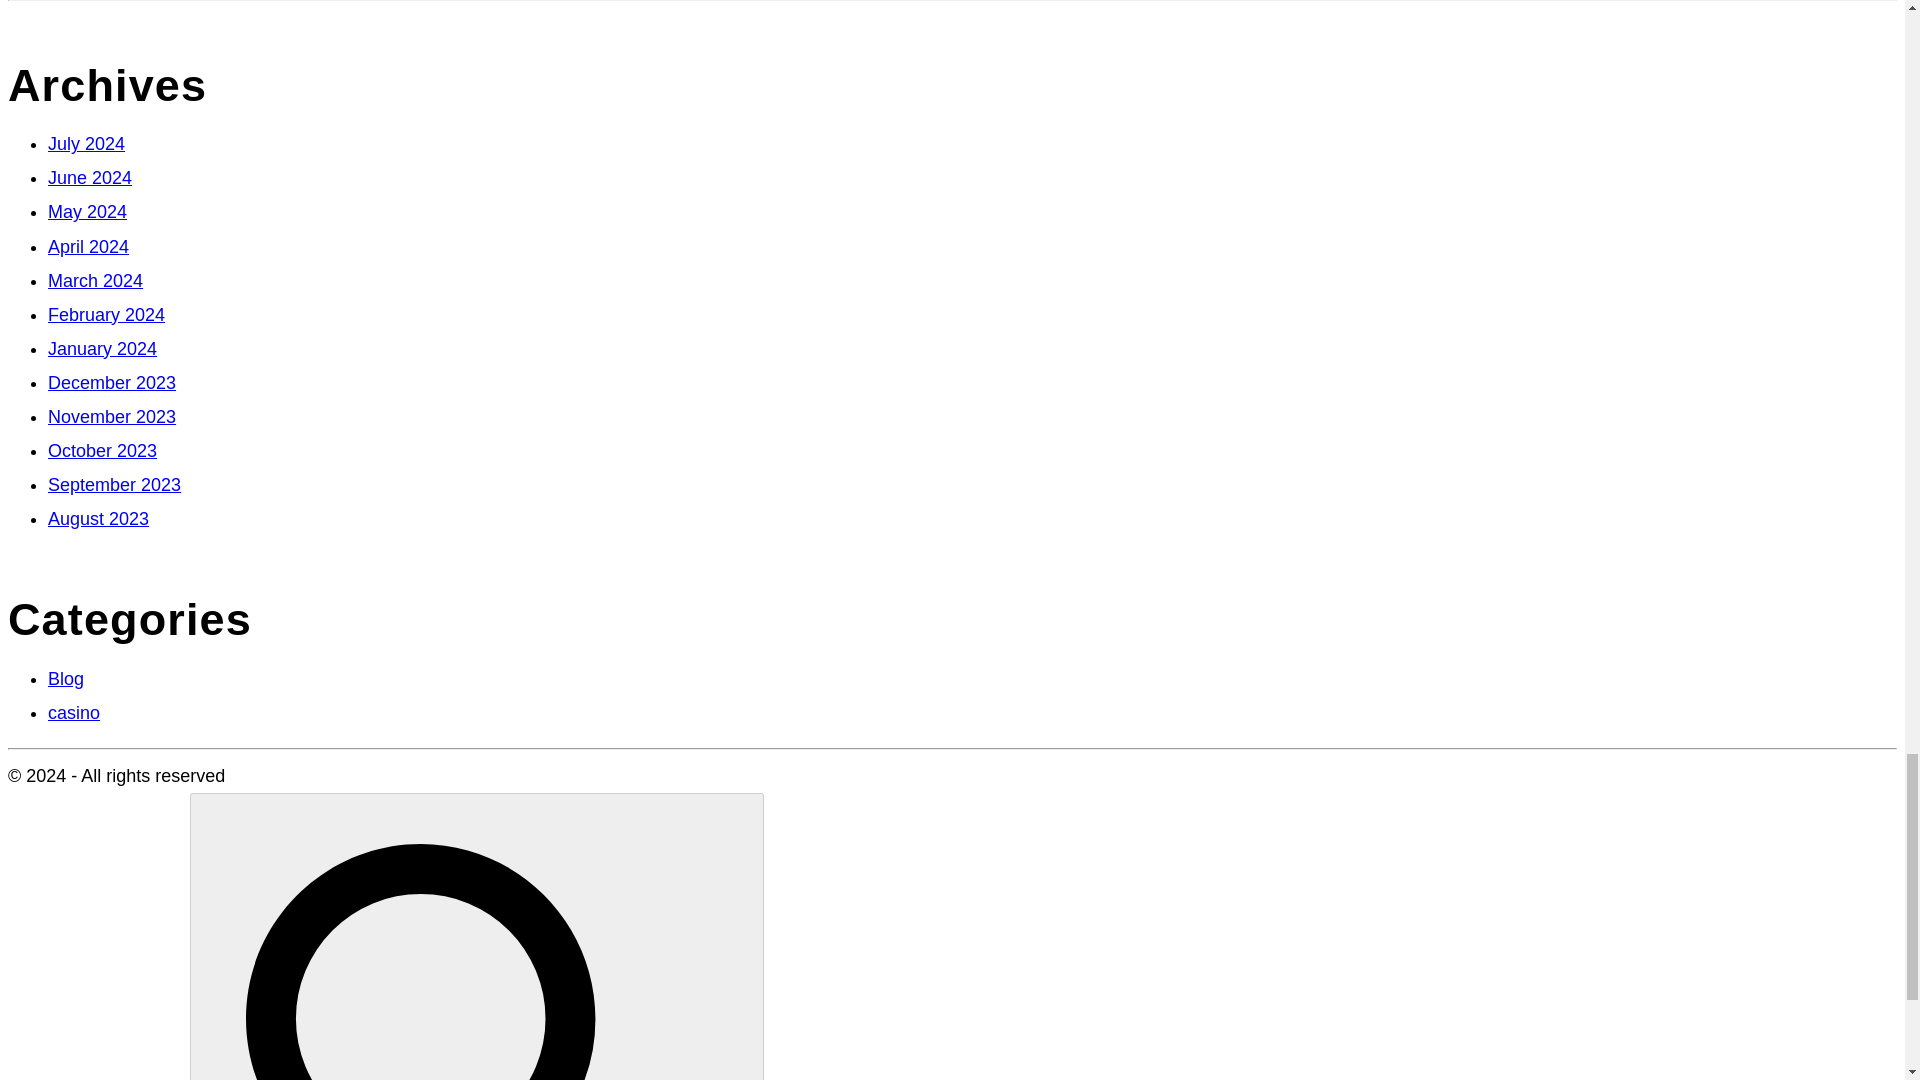 This screenshot has height=1080, width=1920. I want to click on September 2023, so click(114, 484).